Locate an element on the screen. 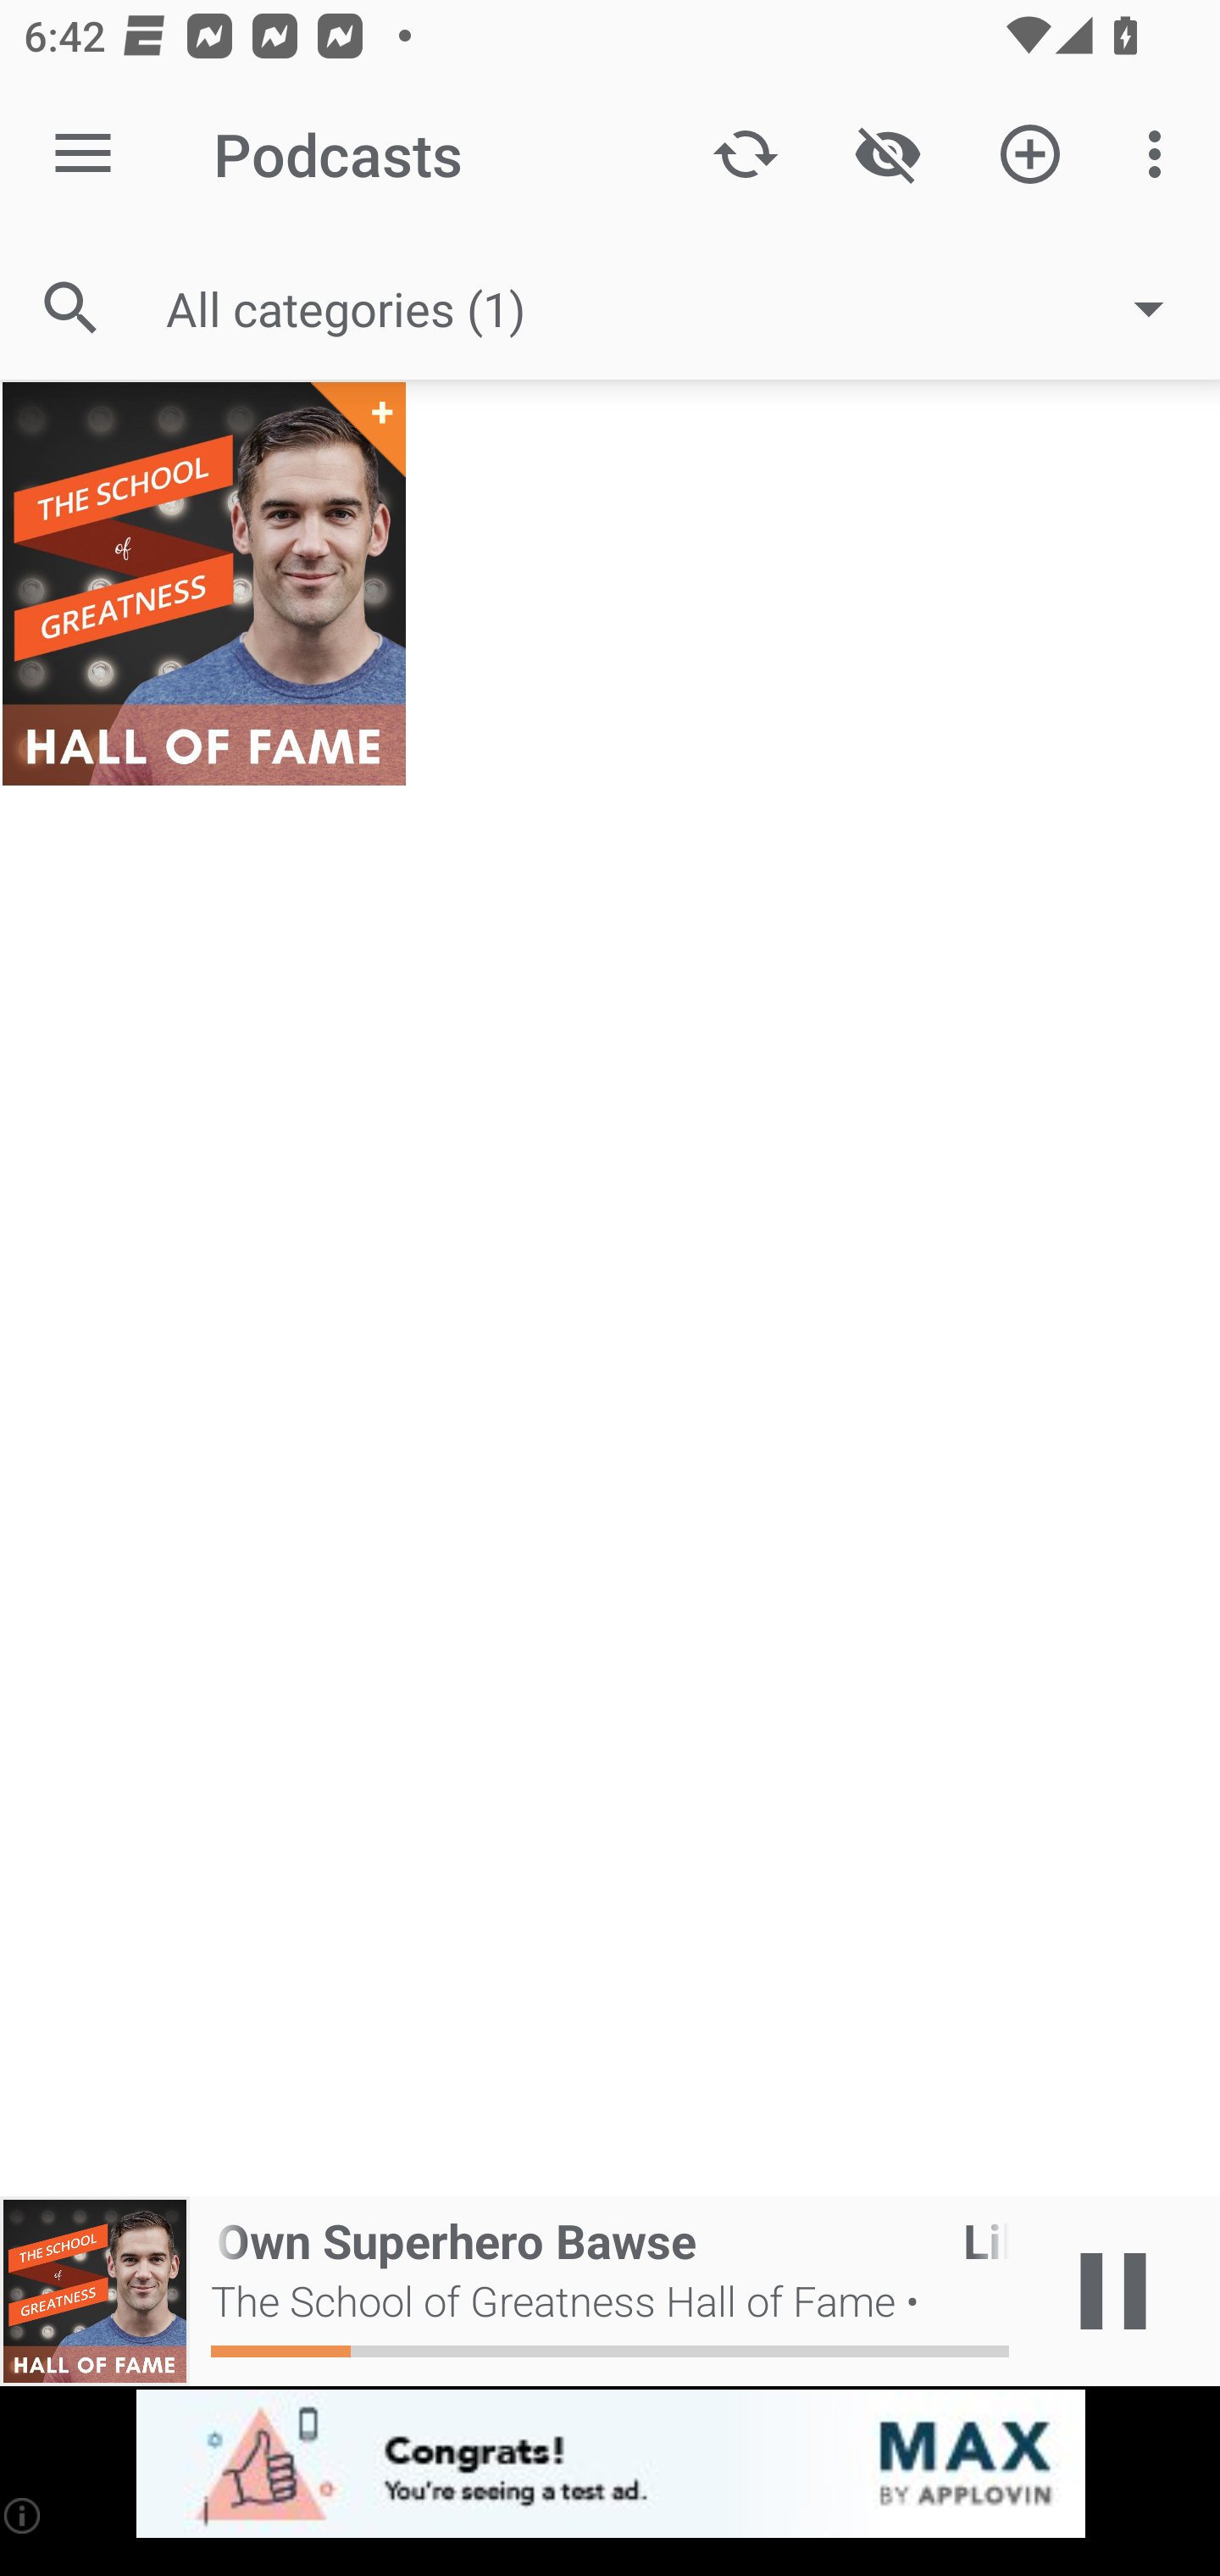 This screenshot has height=2576, width=1220. Search is located at coordinates (71, 307).